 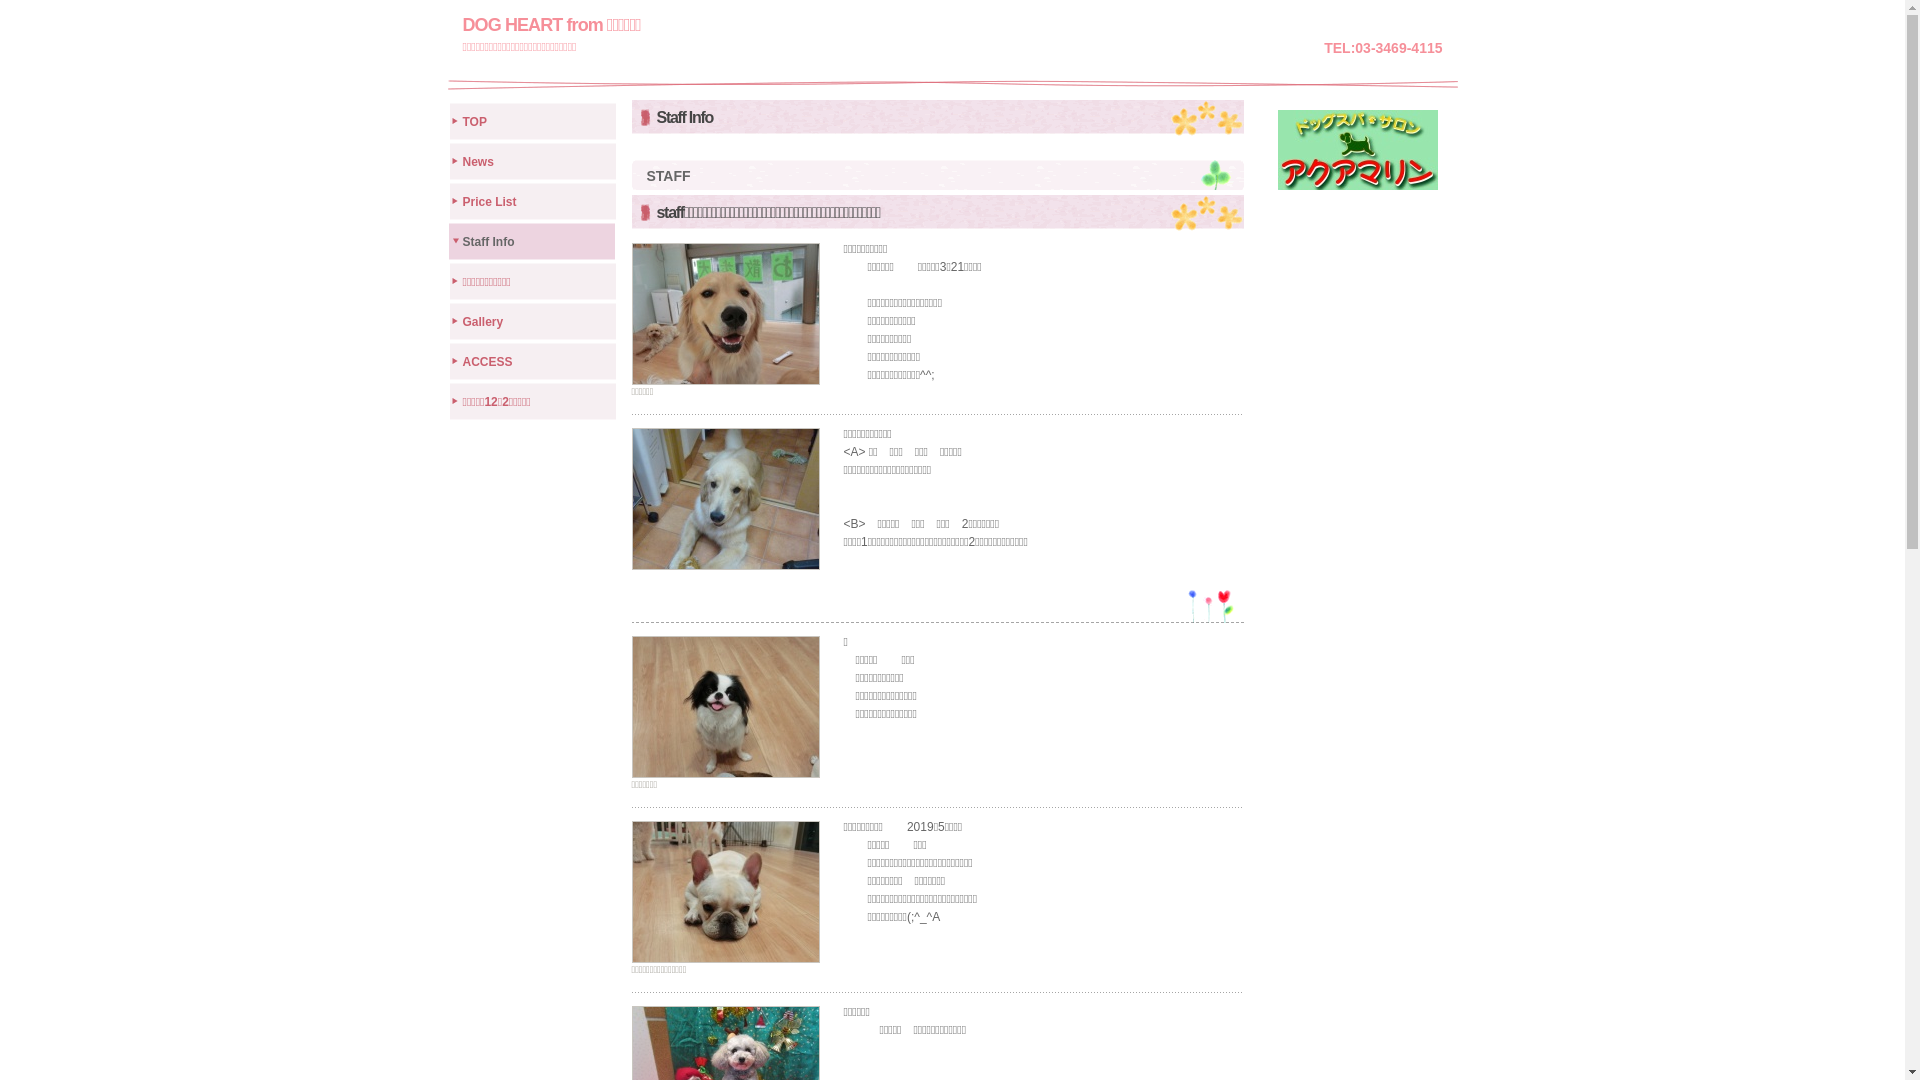 I want to click on News, so click(x=533, y=160).